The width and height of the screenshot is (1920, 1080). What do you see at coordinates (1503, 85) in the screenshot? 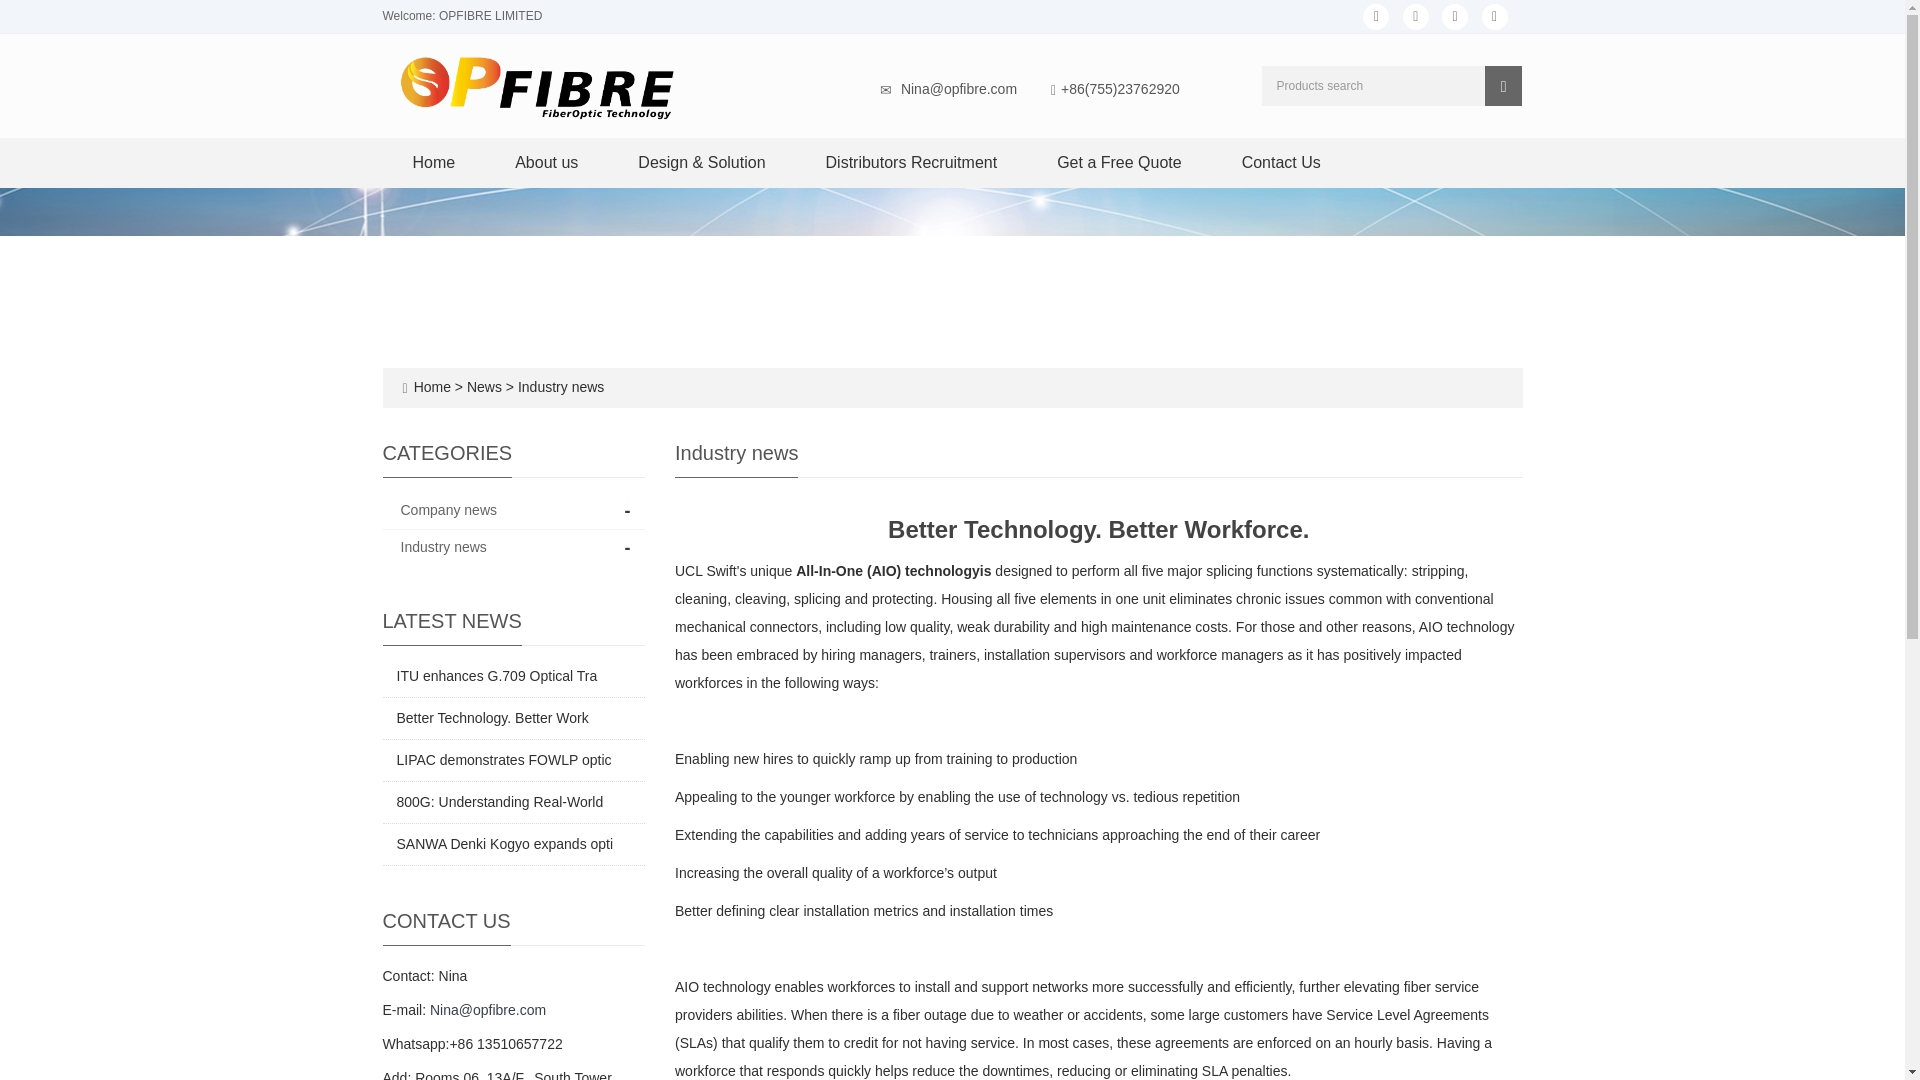
I see `Products search` at bounding box center [1503, 85].